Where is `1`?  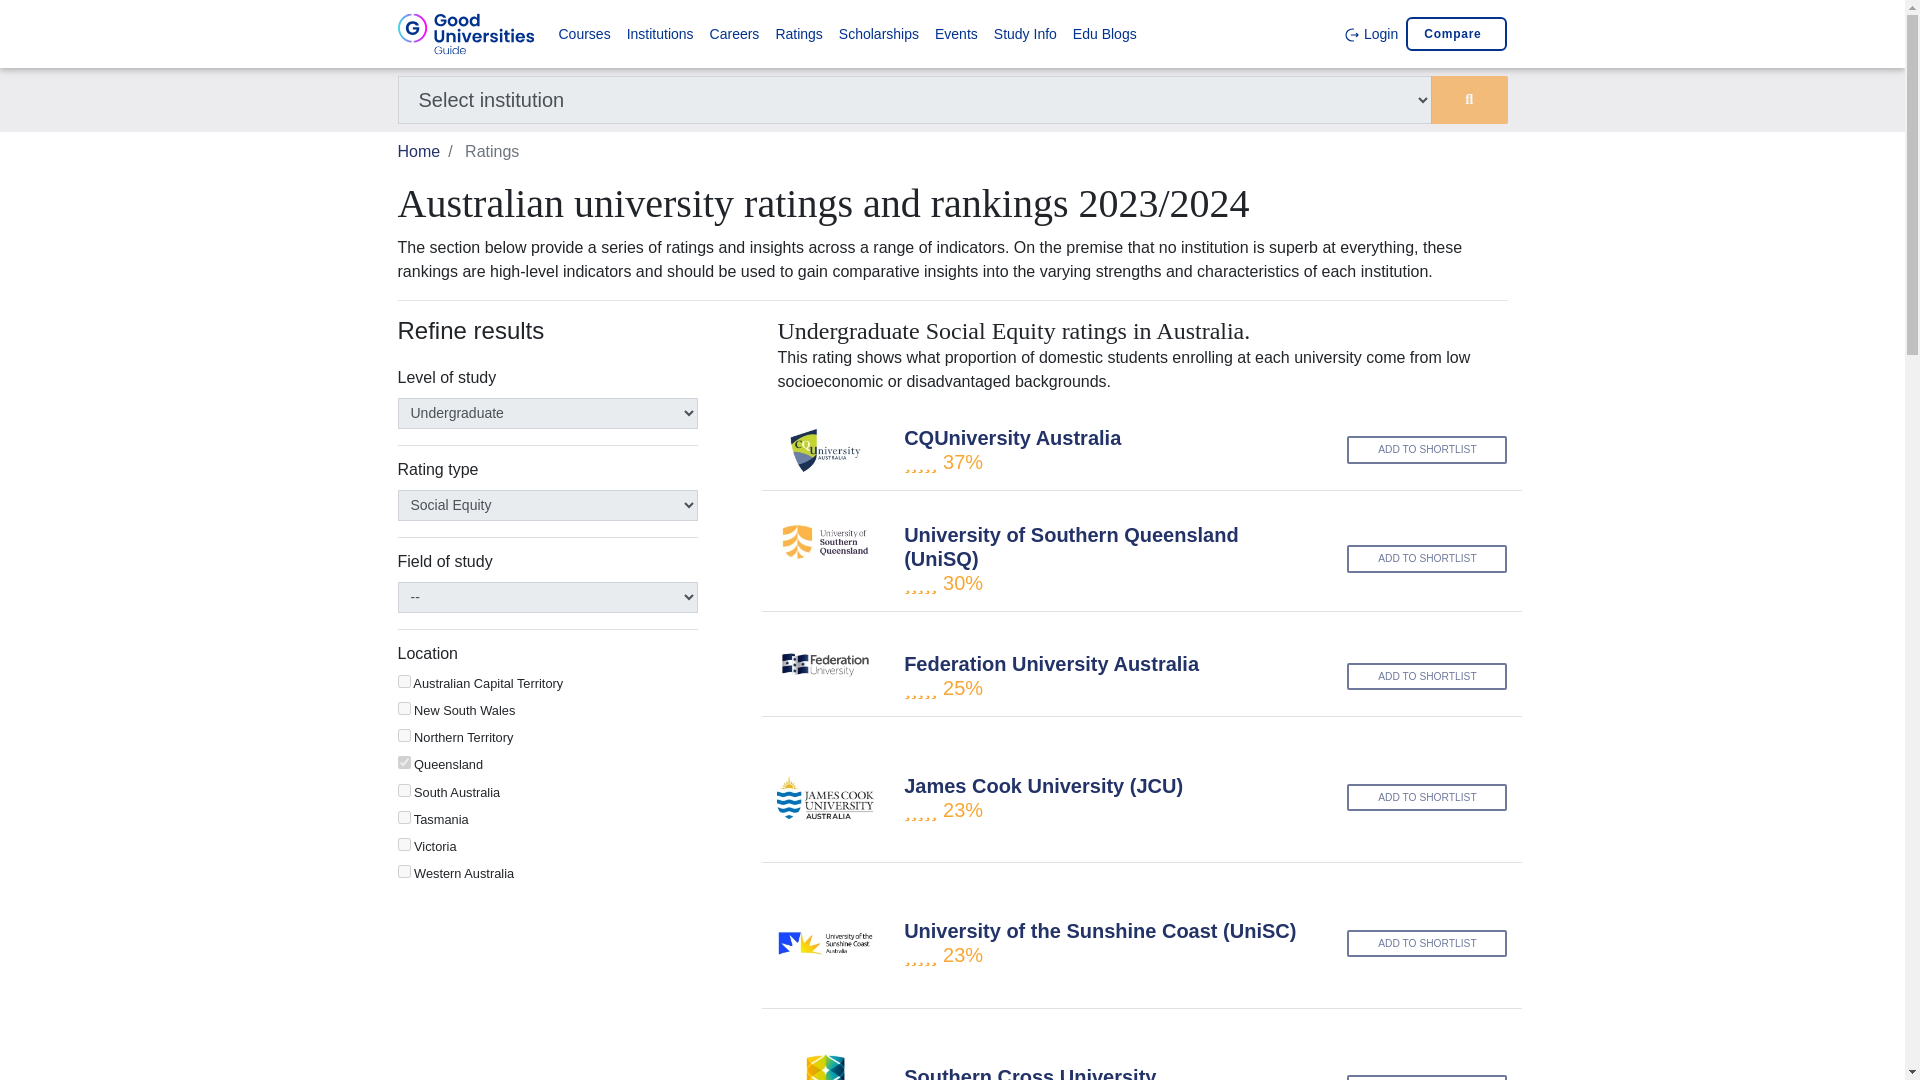 1 is located at coordinates (404, 681).